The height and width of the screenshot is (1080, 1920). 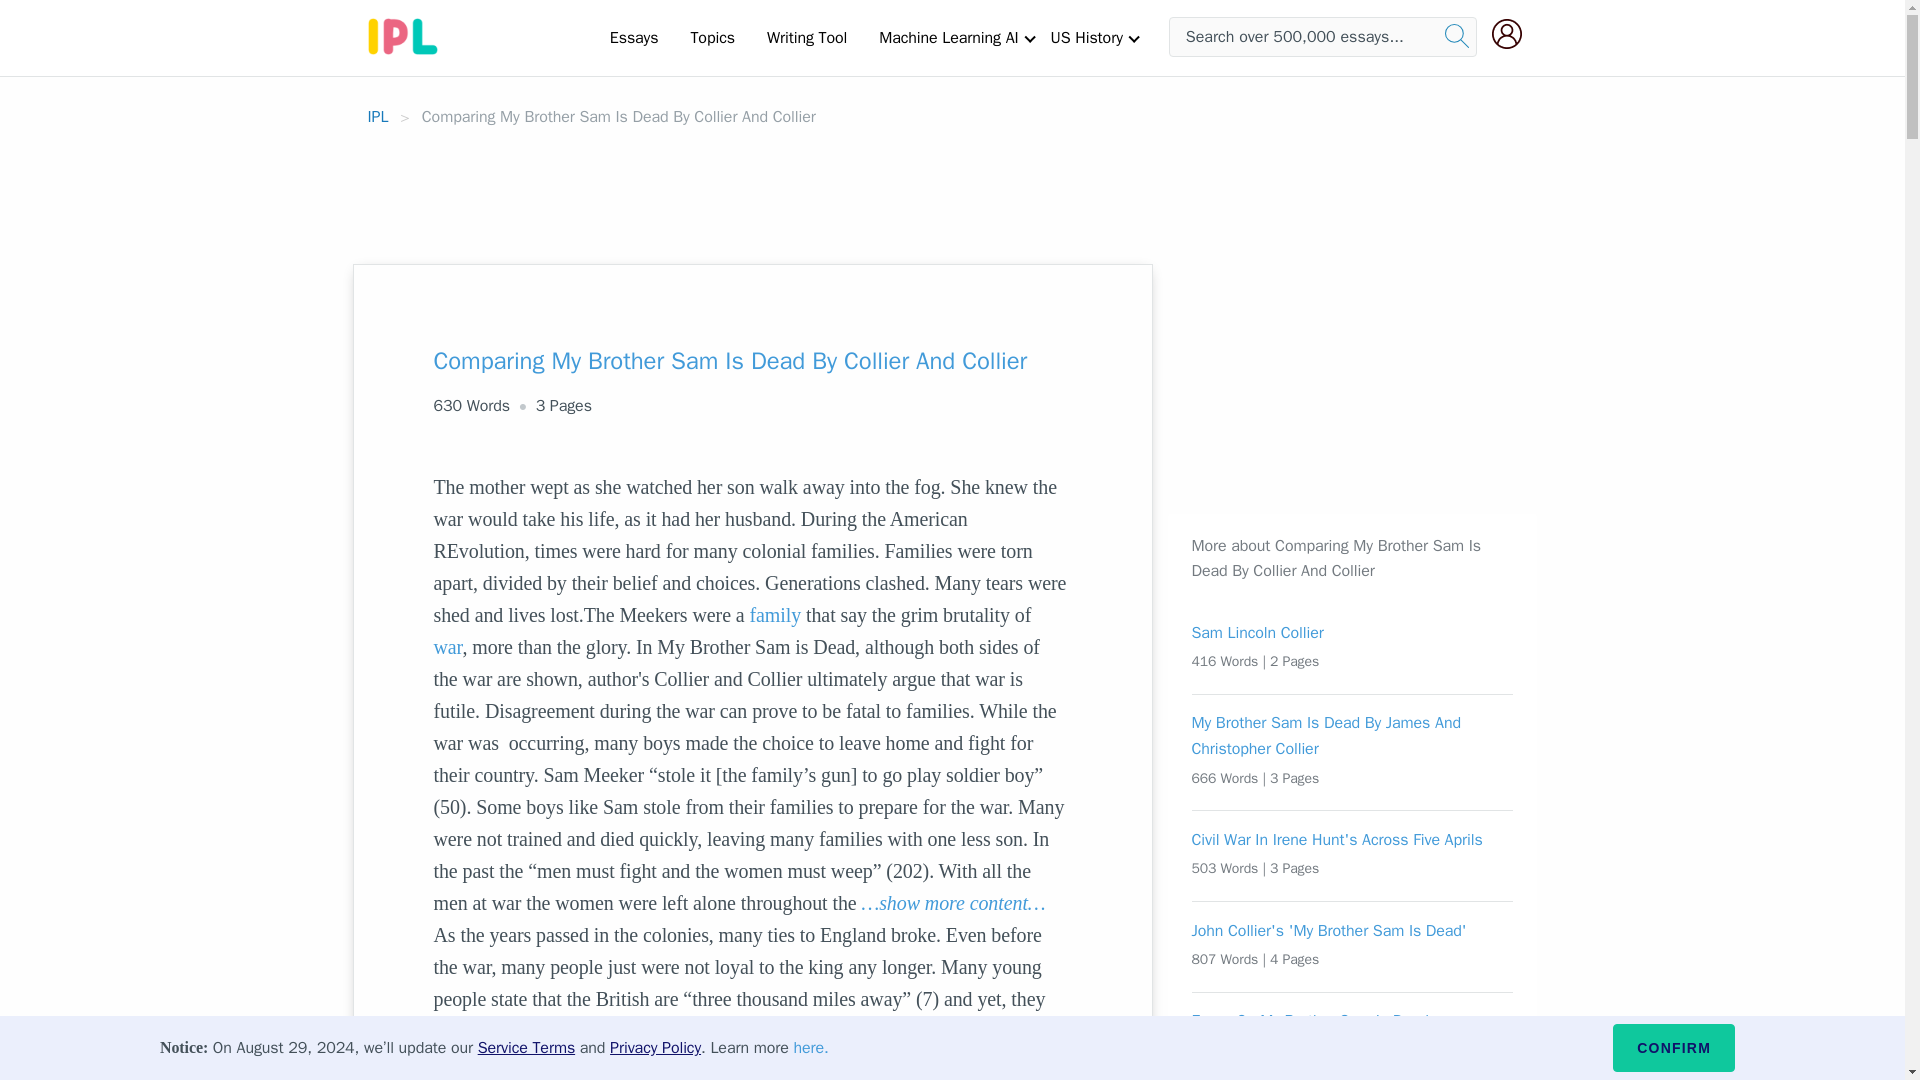 I want to click on Essays, so click(x=634, y=37).